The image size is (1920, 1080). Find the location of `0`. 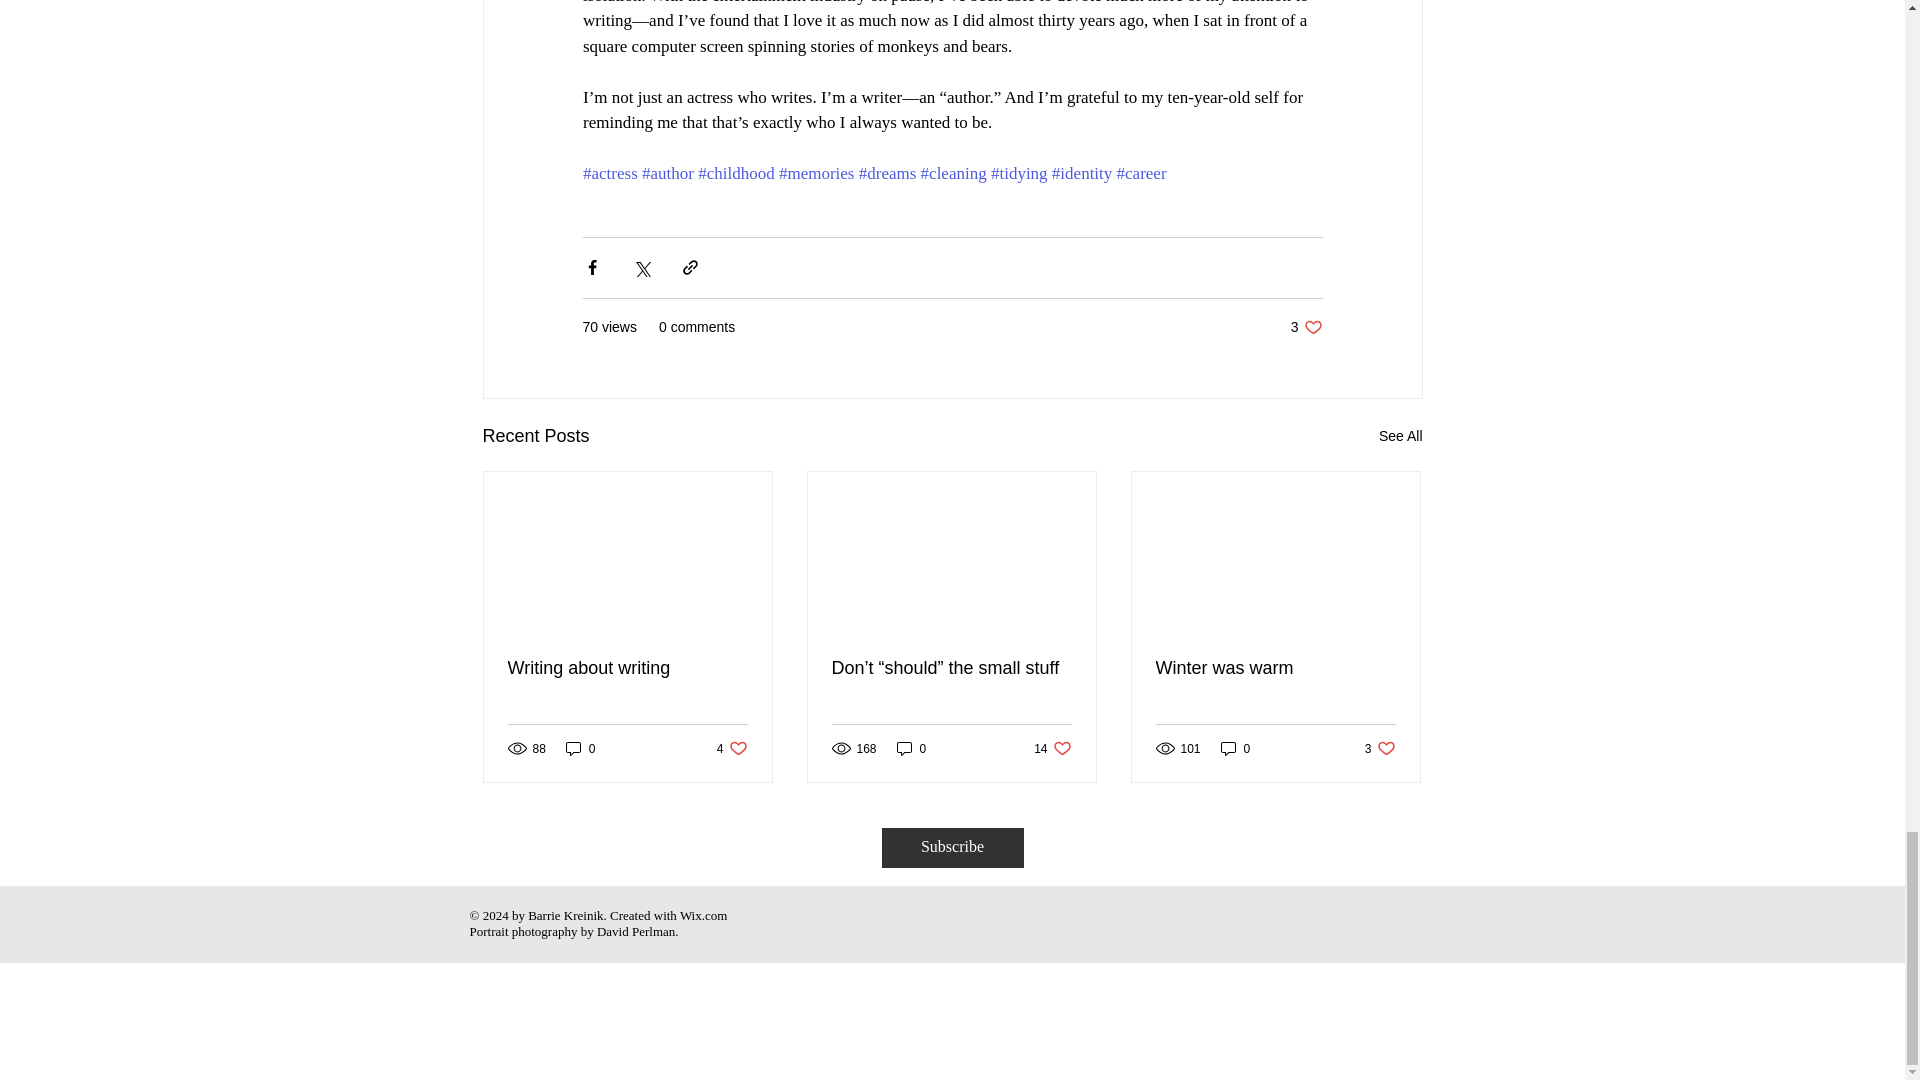

0 is located at coordinates (580, 748).